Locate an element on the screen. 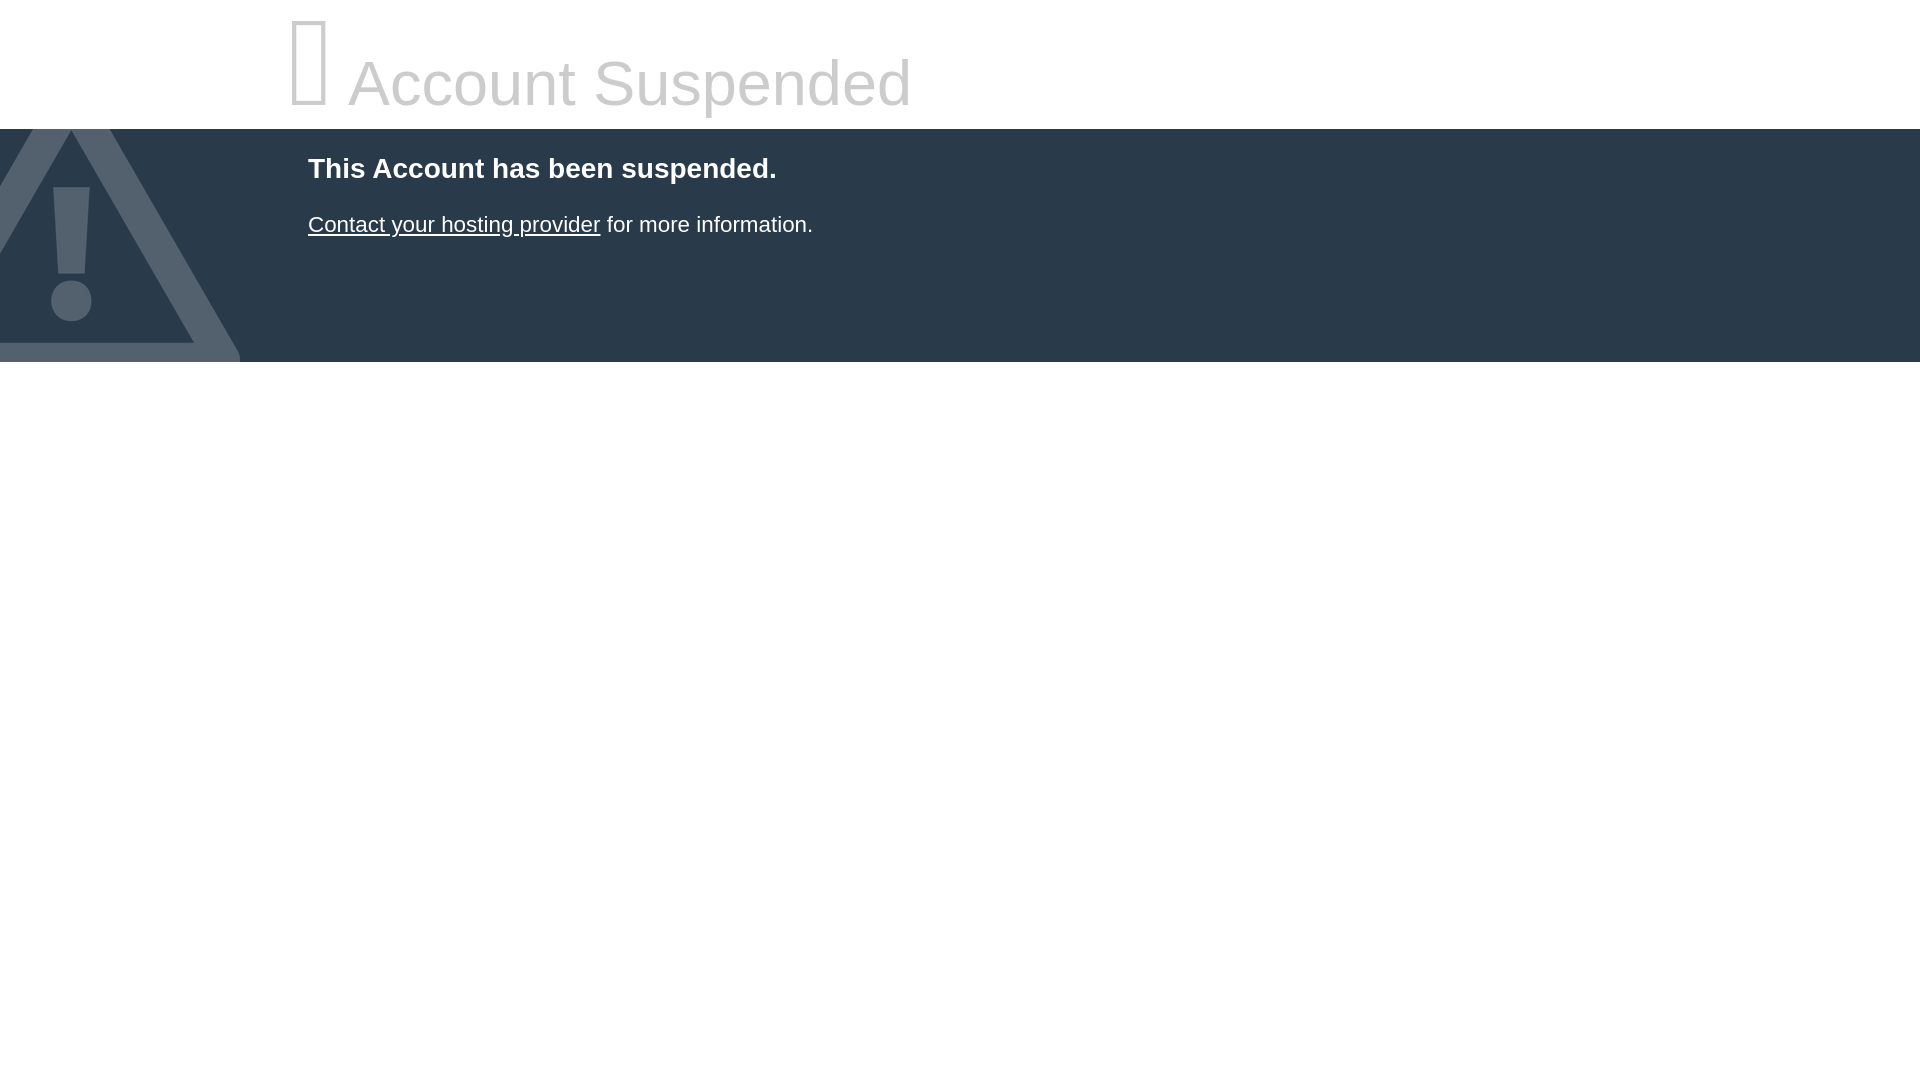  Contact your hosting provider is located at coordinates (453, 224).